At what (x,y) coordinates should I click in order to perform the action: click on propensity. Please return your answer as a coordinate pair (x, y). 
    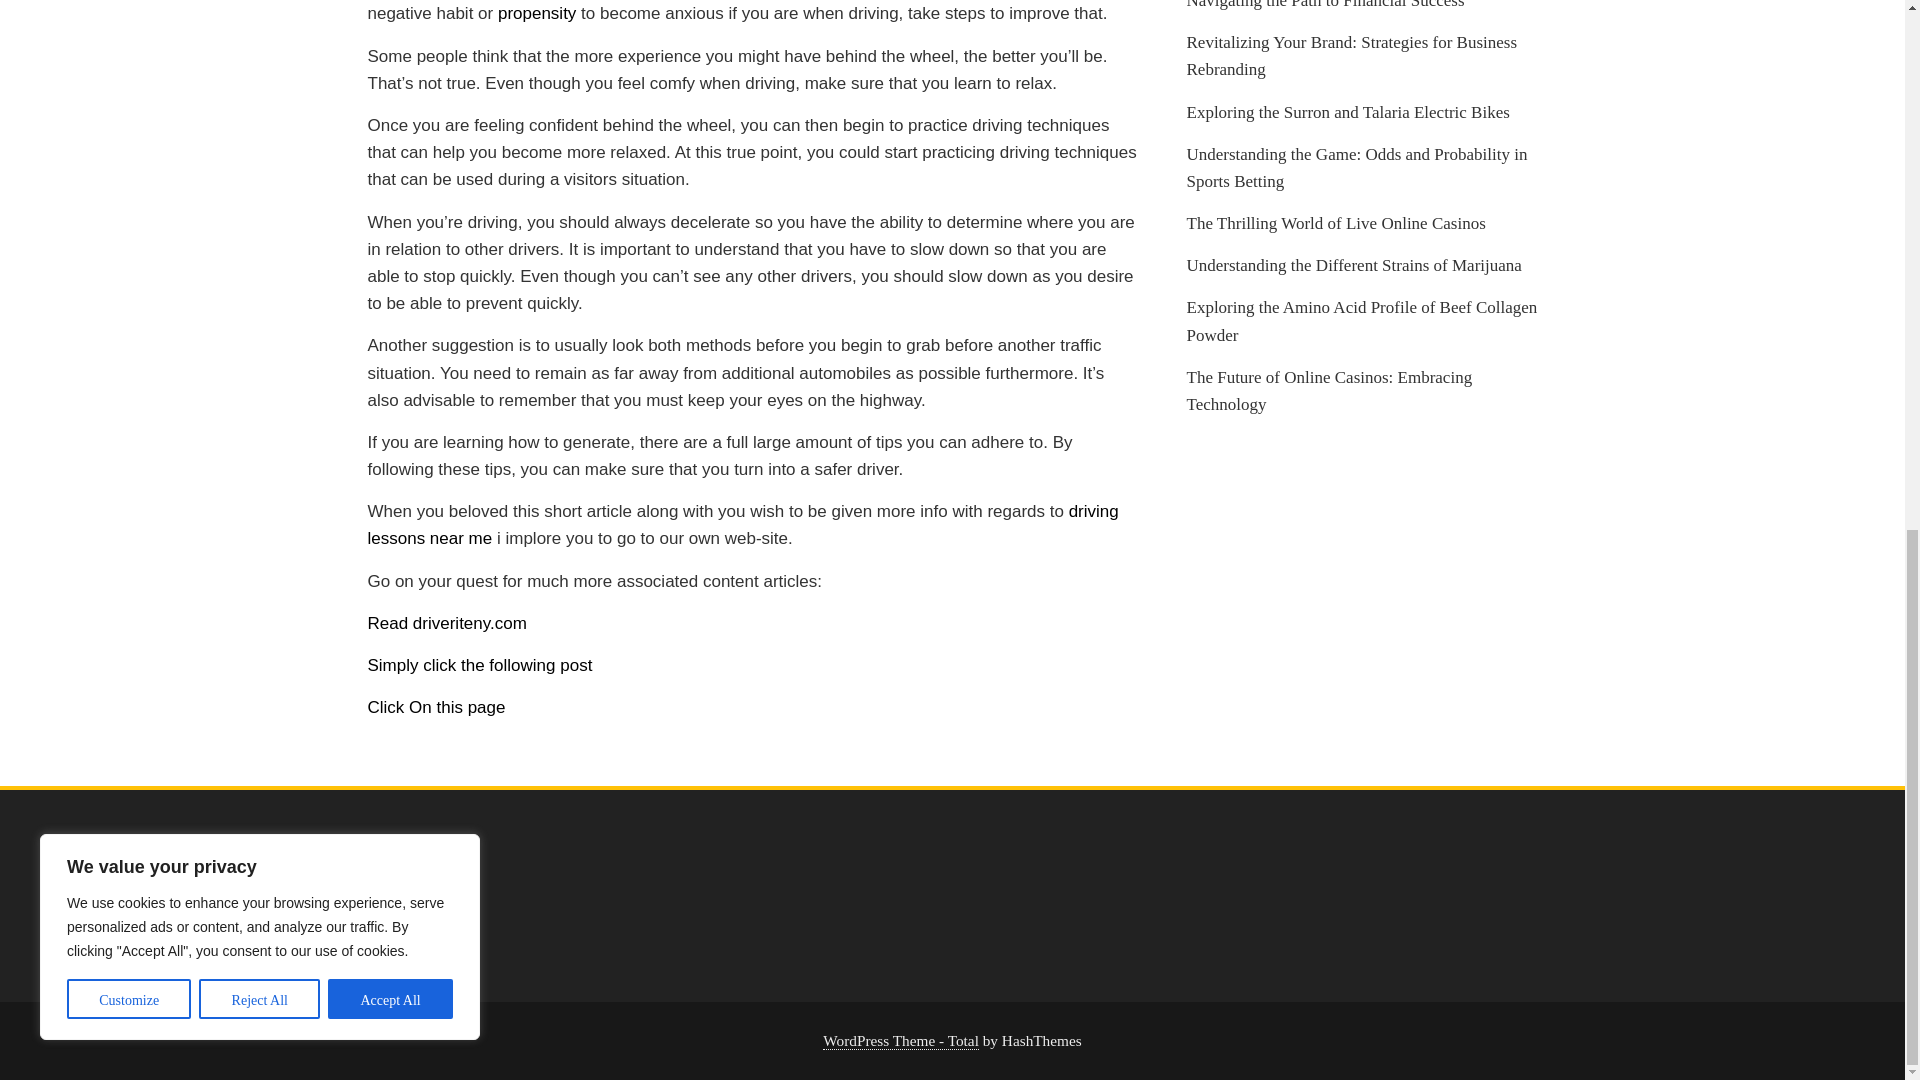
    Looking at the image, I should click on (536, 13).